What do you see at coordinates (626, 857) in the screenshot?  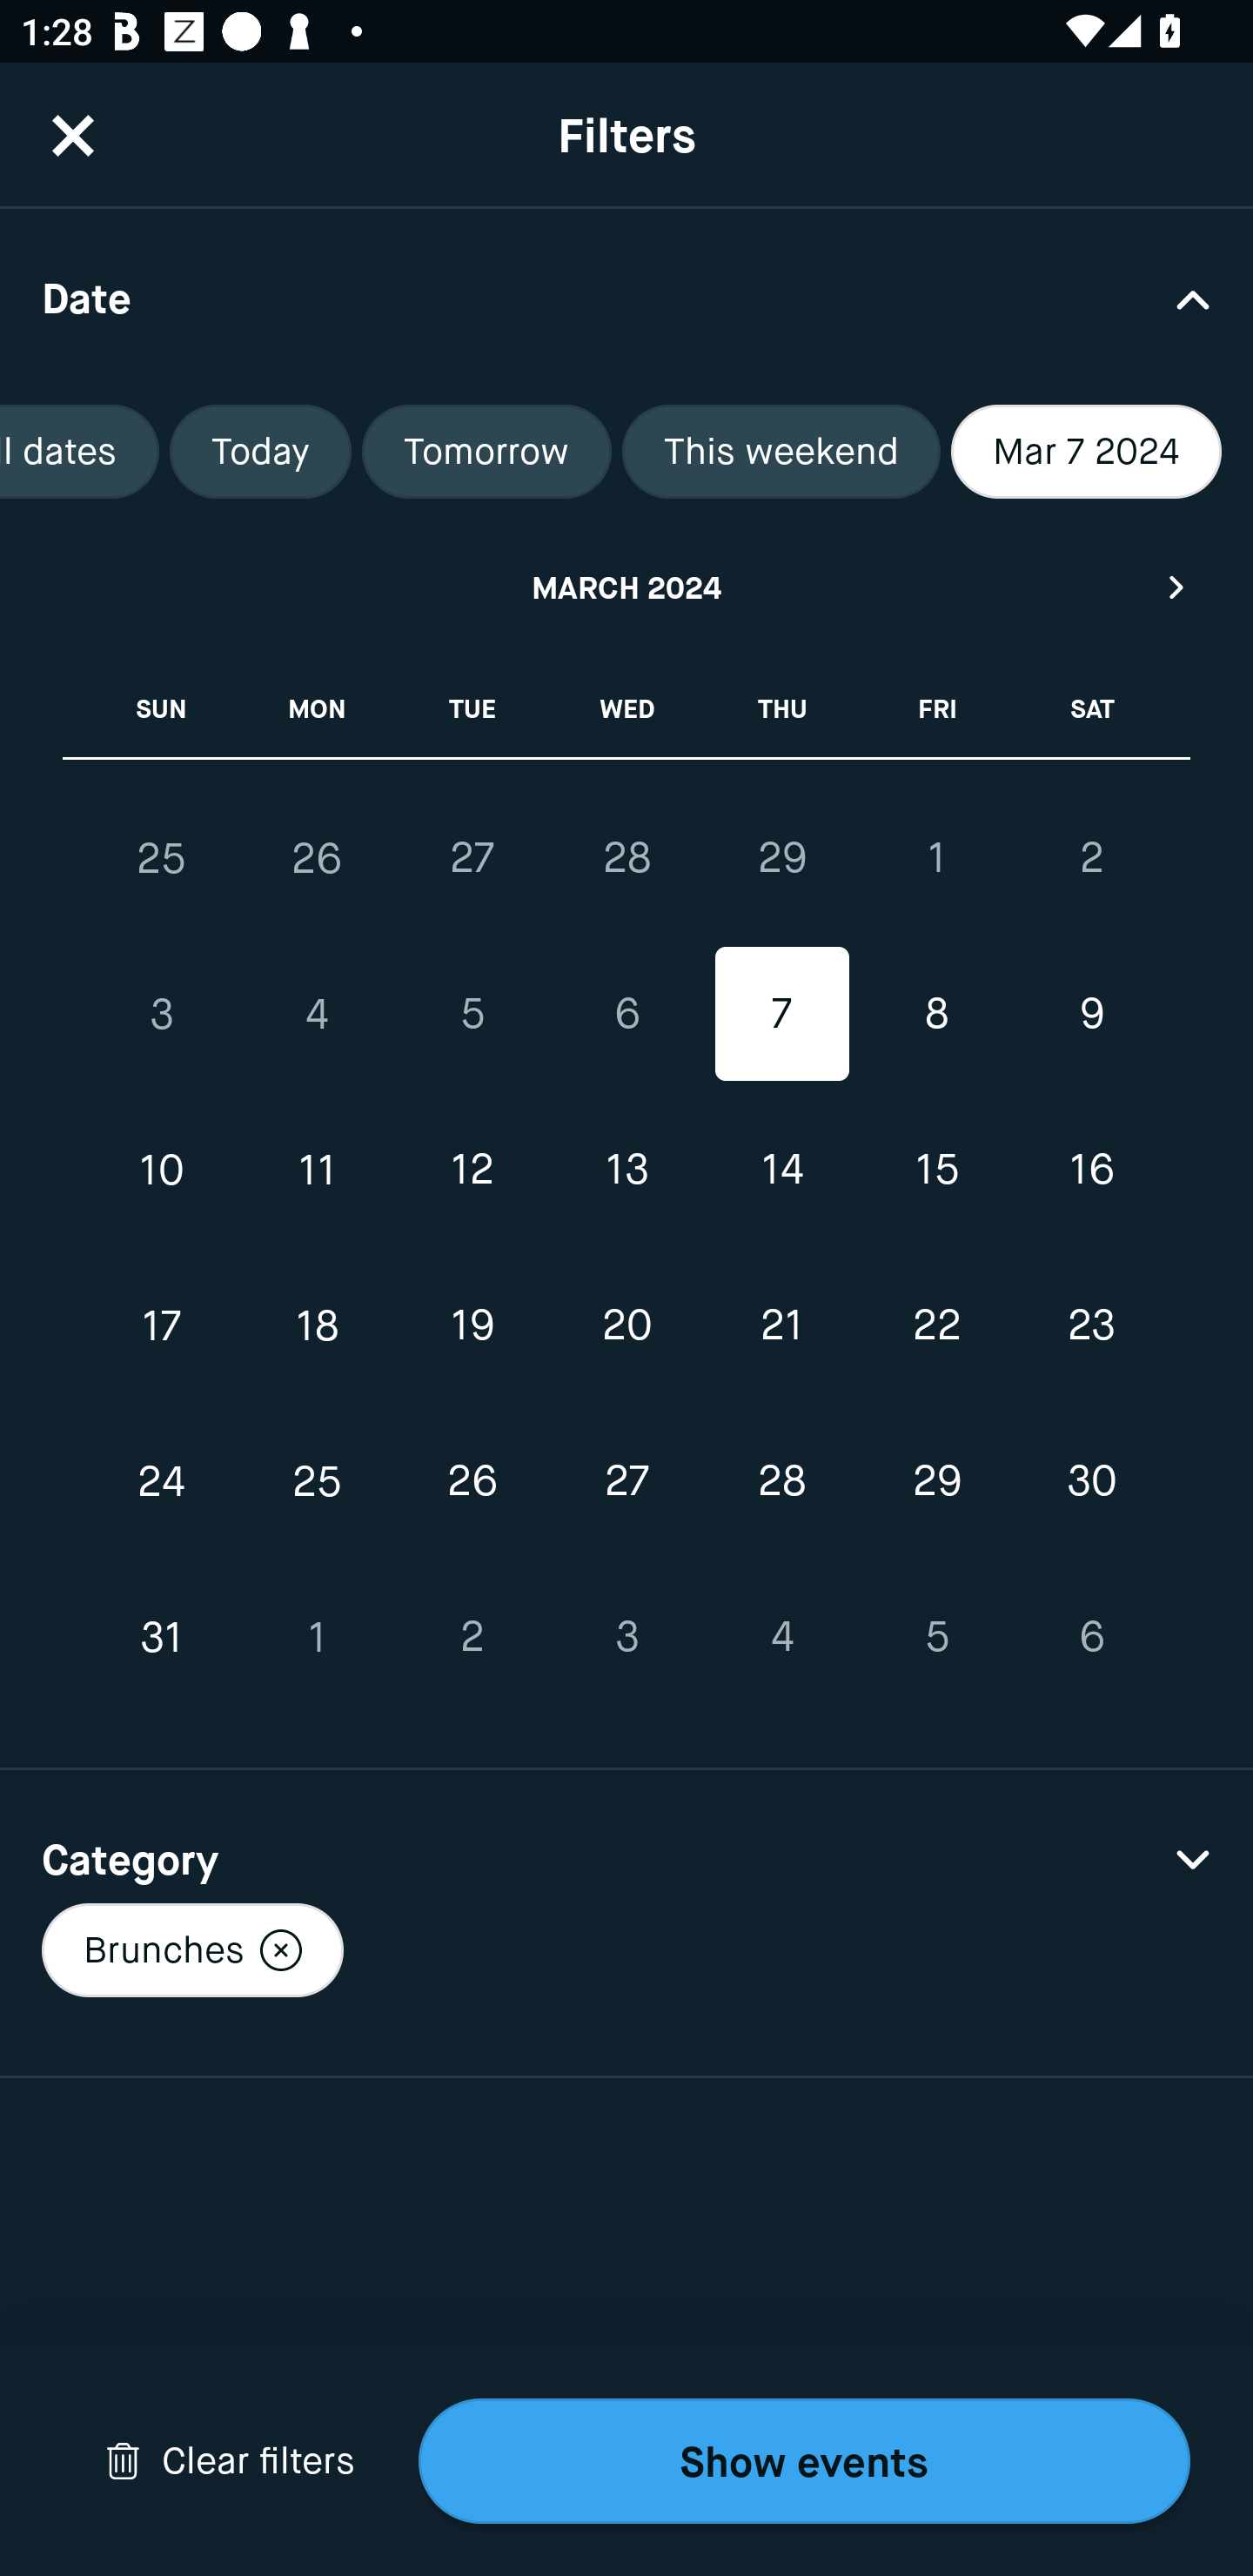 I see `28` at bounding box center [626, 857].